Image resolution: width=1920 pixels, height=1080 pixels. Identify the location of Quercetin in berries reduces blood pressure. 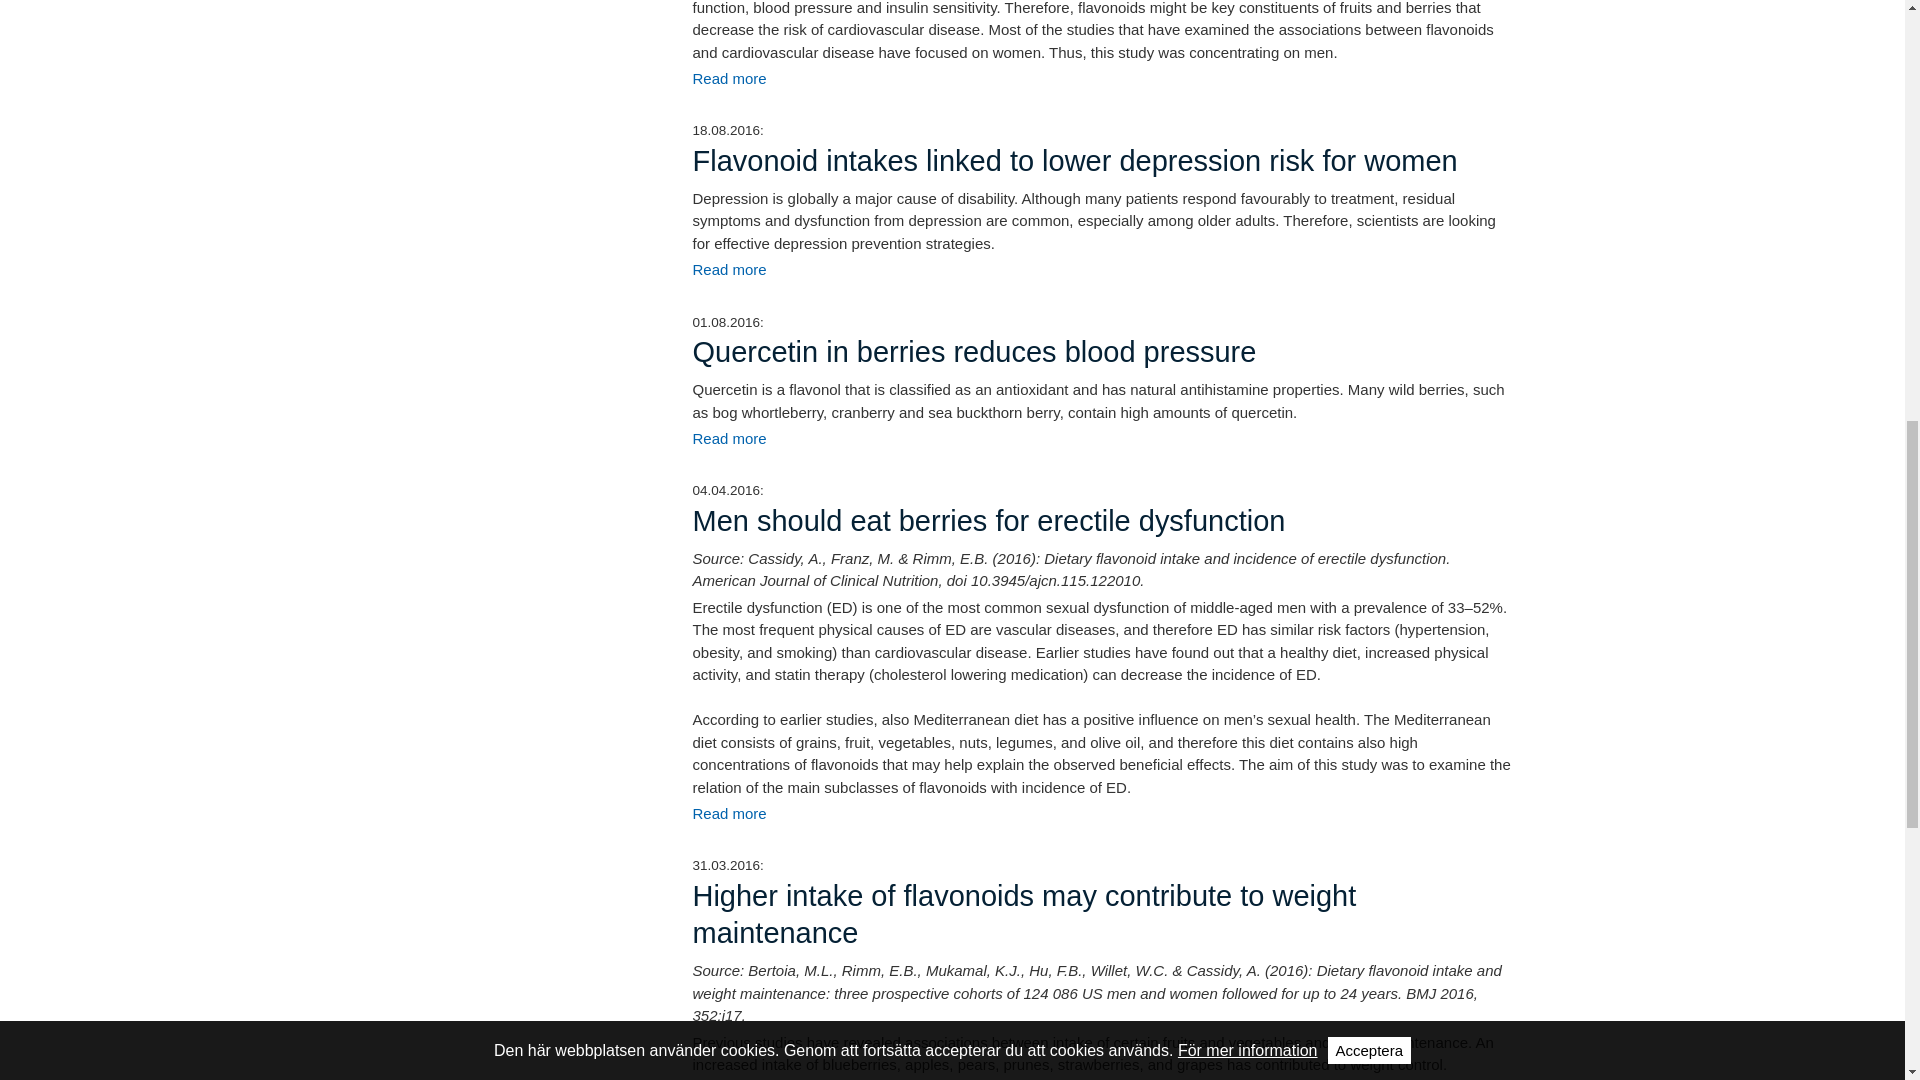
(728, 438).